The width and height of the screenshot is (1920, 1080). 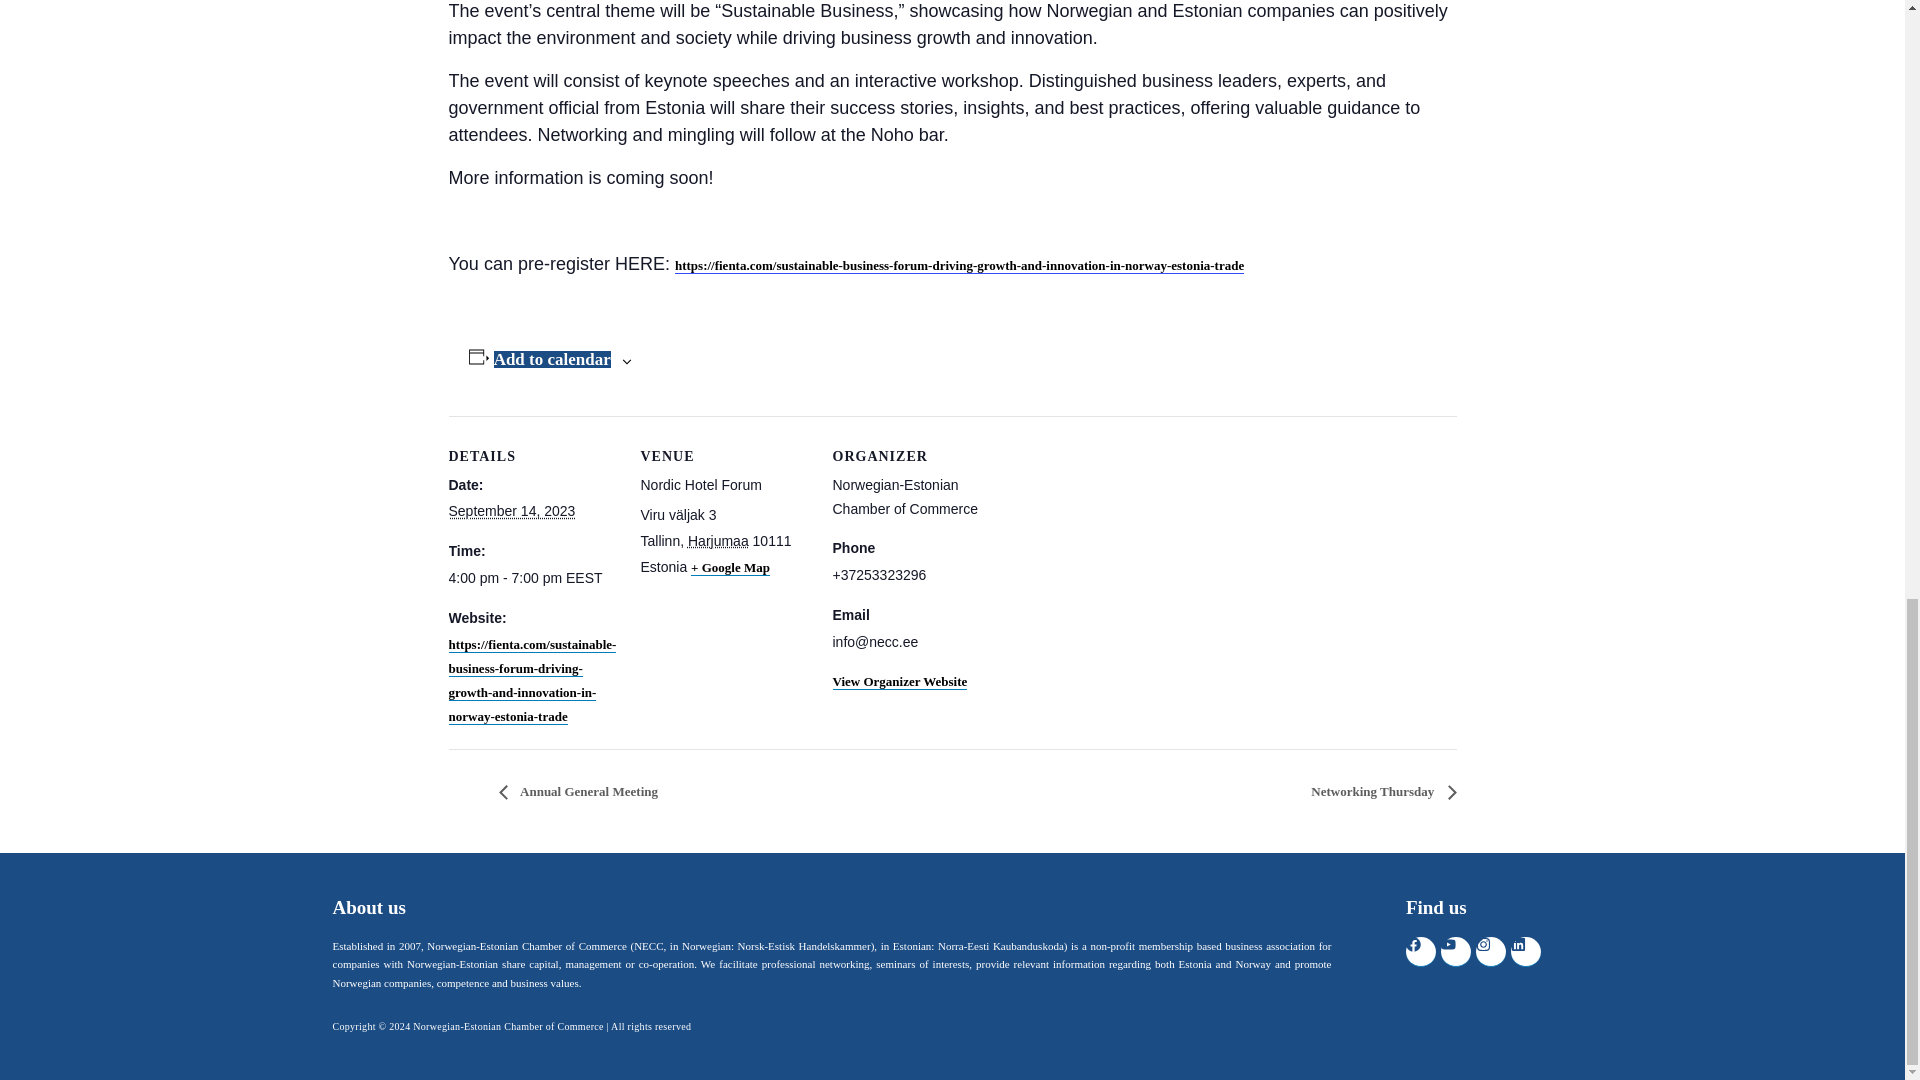 What do you see at coordinates (899, 682) in the screenshot?
I see `View Organizer Website` at bounding box center [899, 682].